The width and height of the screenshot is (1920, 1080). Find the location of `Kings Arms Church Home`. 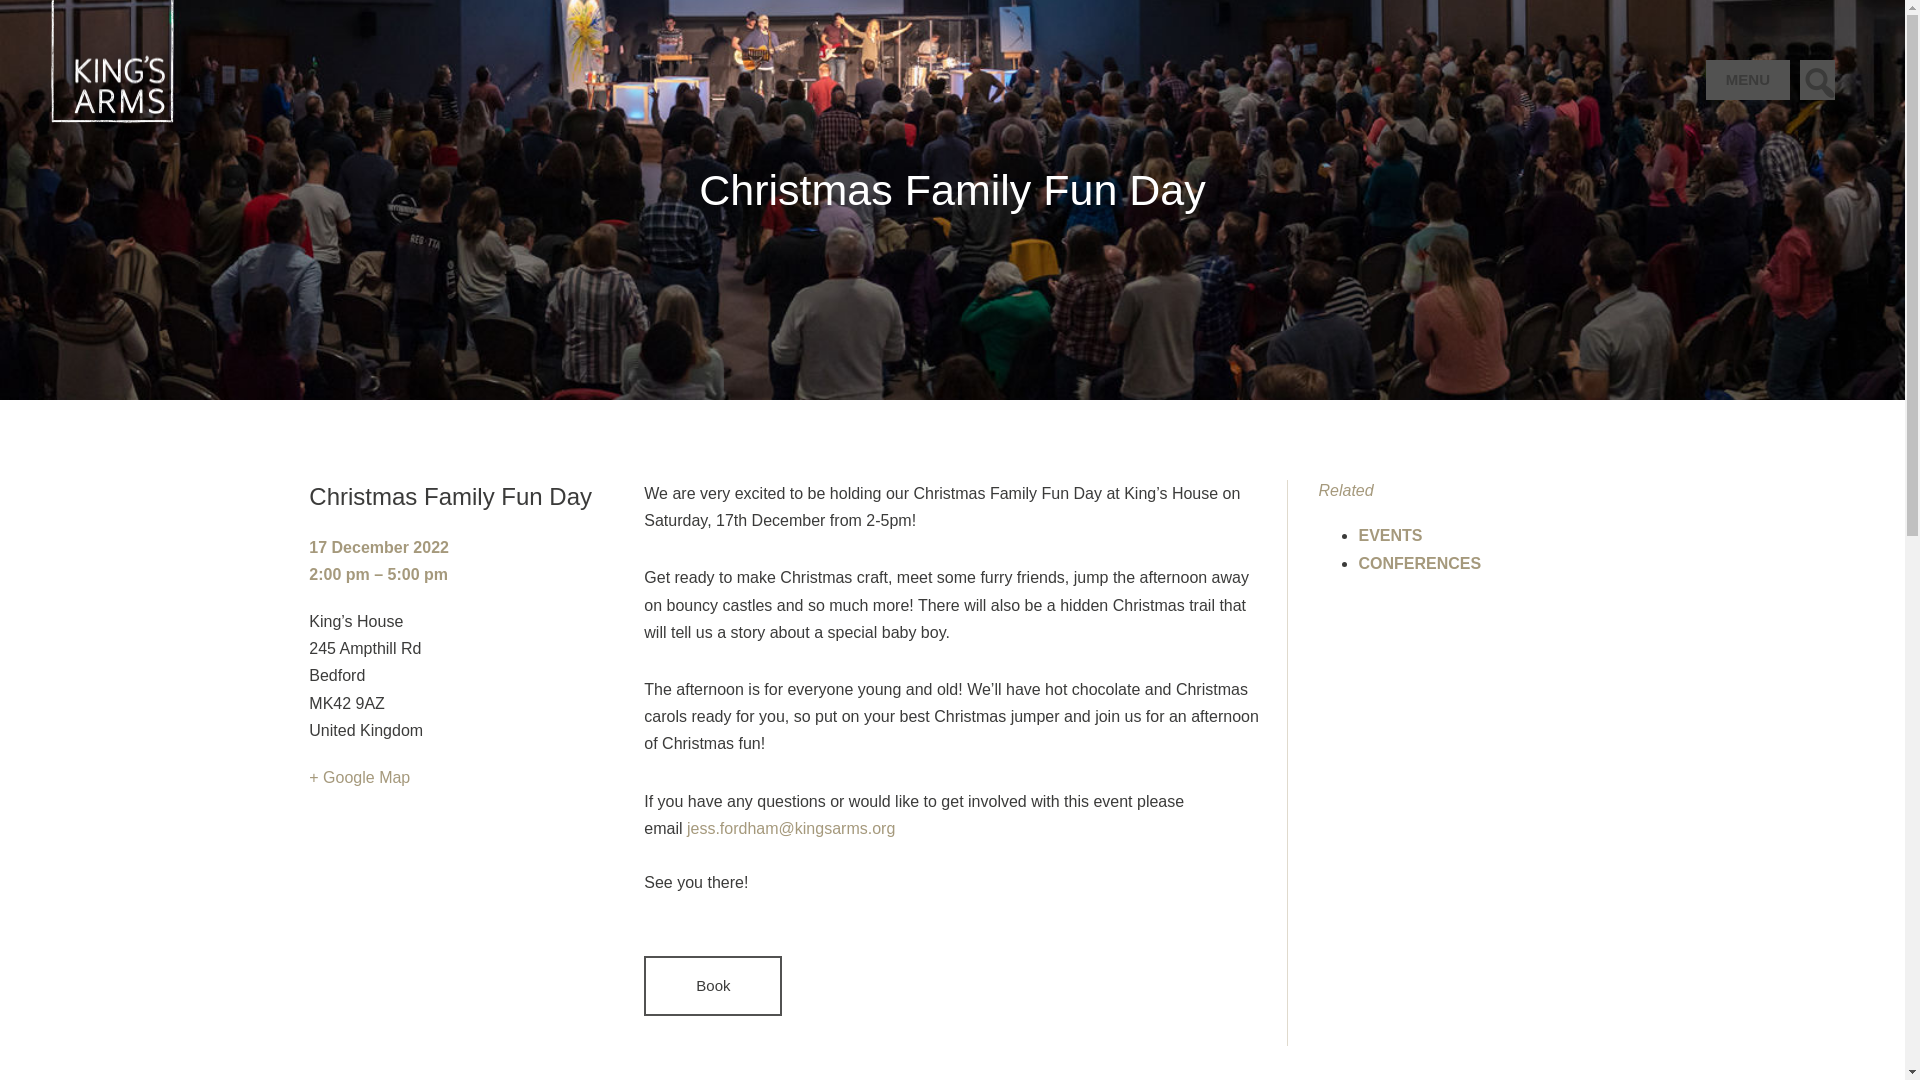

Kings Arms Church Home is located at coordinates (87, 13).